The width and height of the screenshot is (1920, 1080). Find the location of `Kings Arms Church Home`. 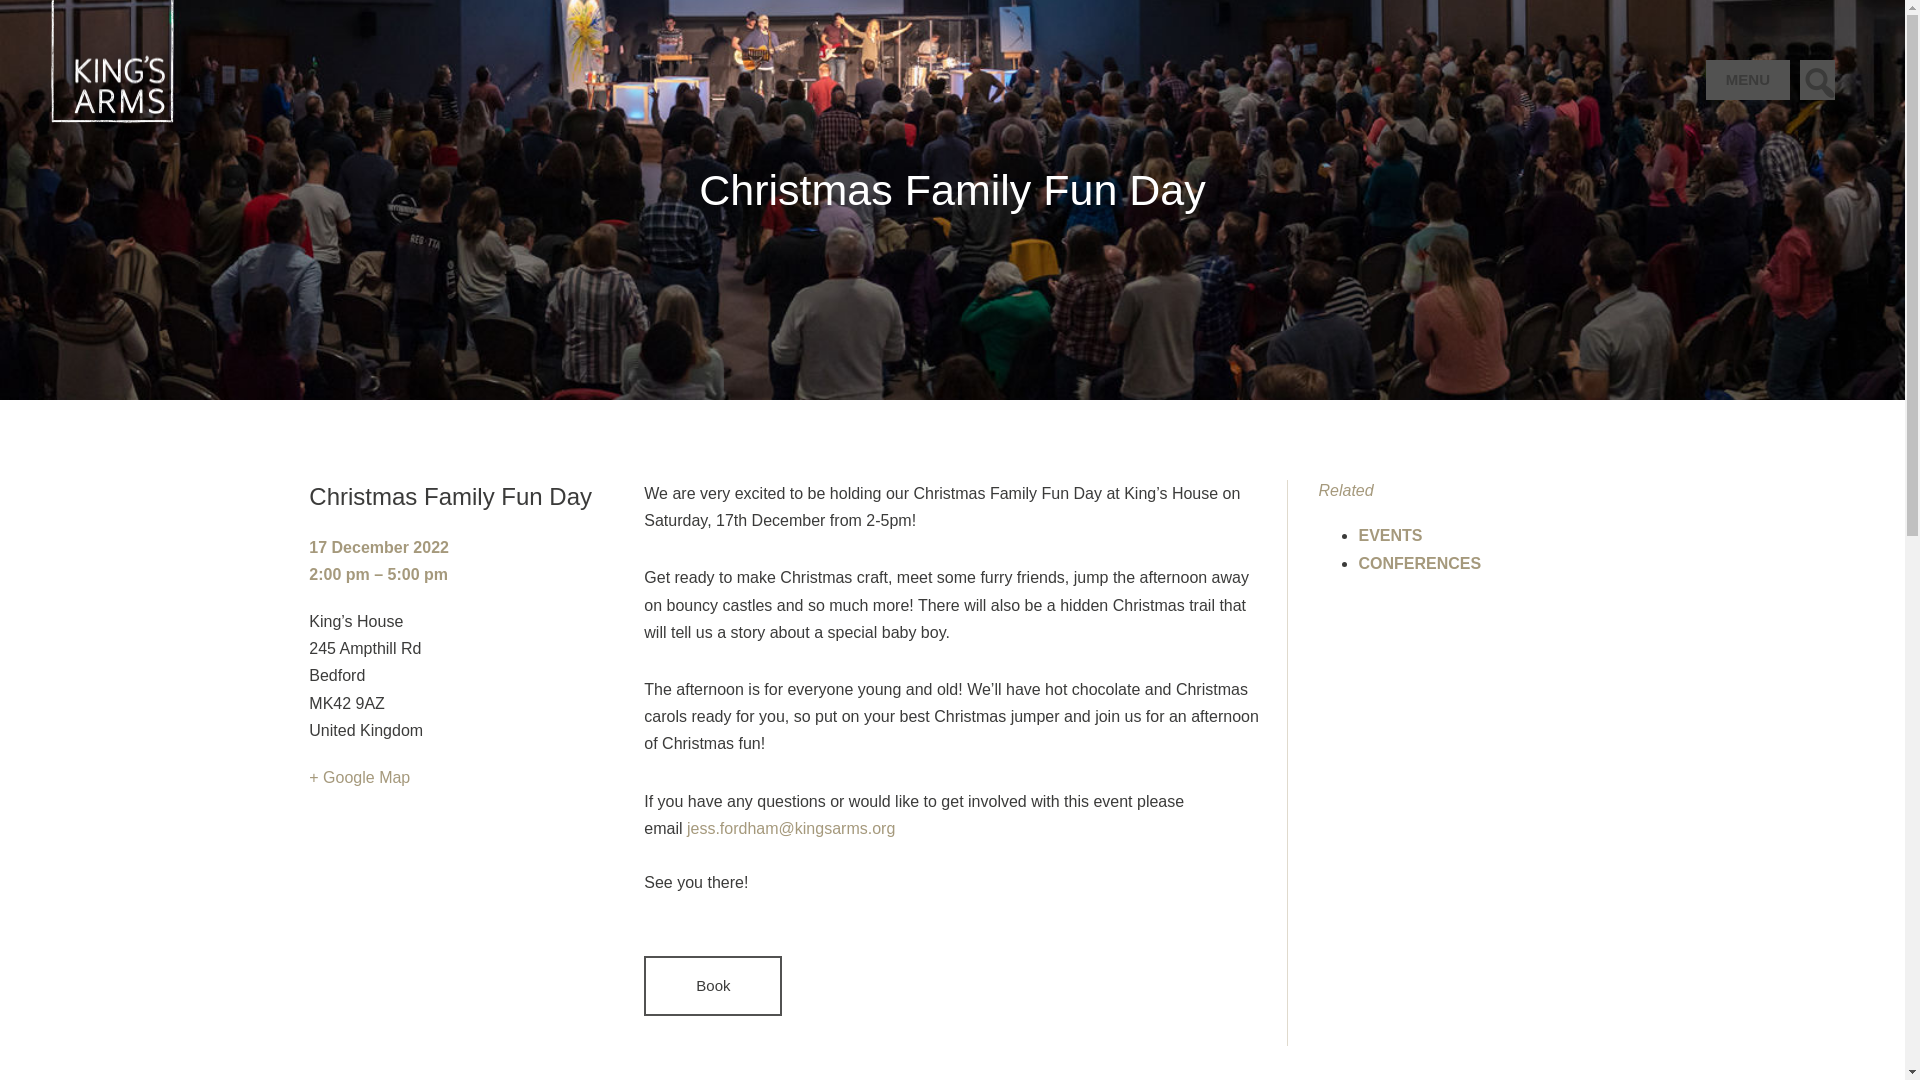

Kings Arms Church Home is located at coordinates (87, 13).